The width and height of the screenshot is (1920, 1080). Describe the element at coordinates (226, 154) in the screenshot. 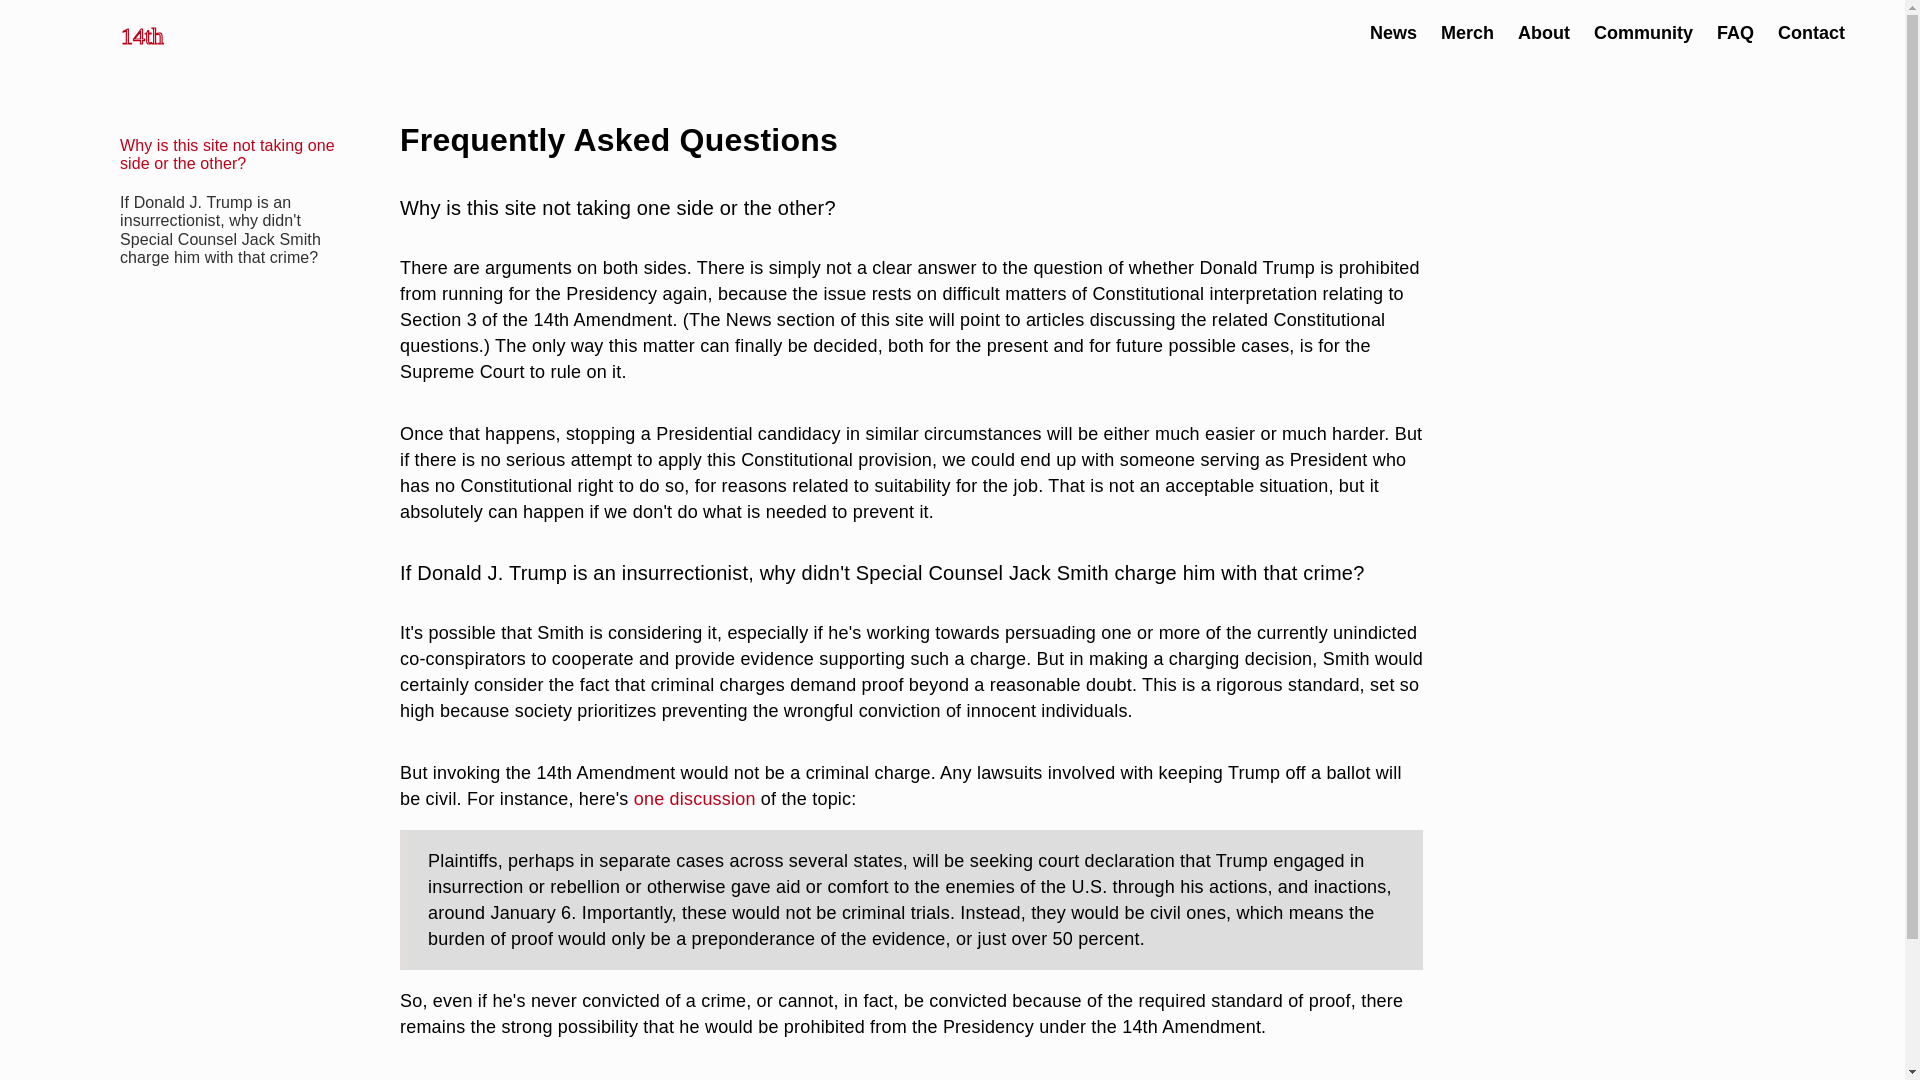

I see `Why is this site not taking one side or the other?` at that location.